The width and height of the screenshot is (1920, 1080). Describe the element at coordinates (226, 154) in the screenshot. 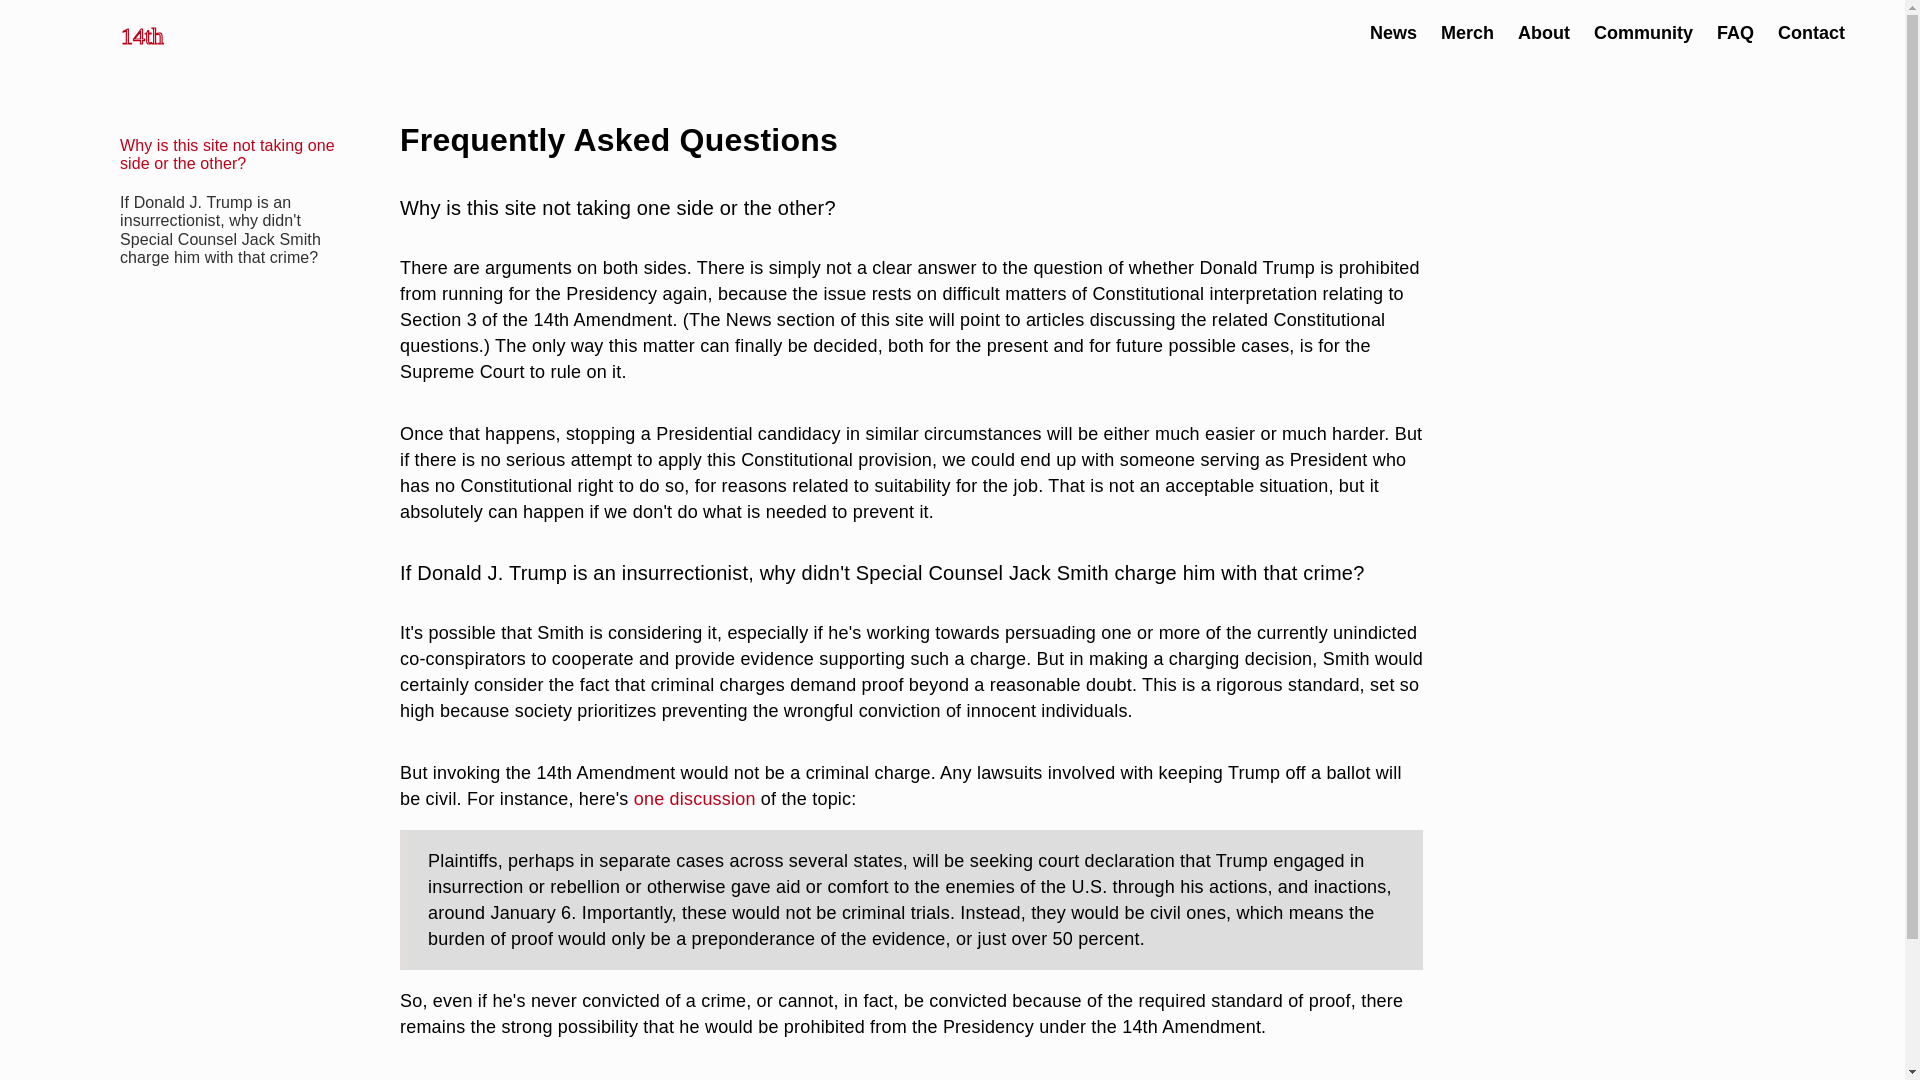

I see `Why is this site not taking one side or the other?` at that location.